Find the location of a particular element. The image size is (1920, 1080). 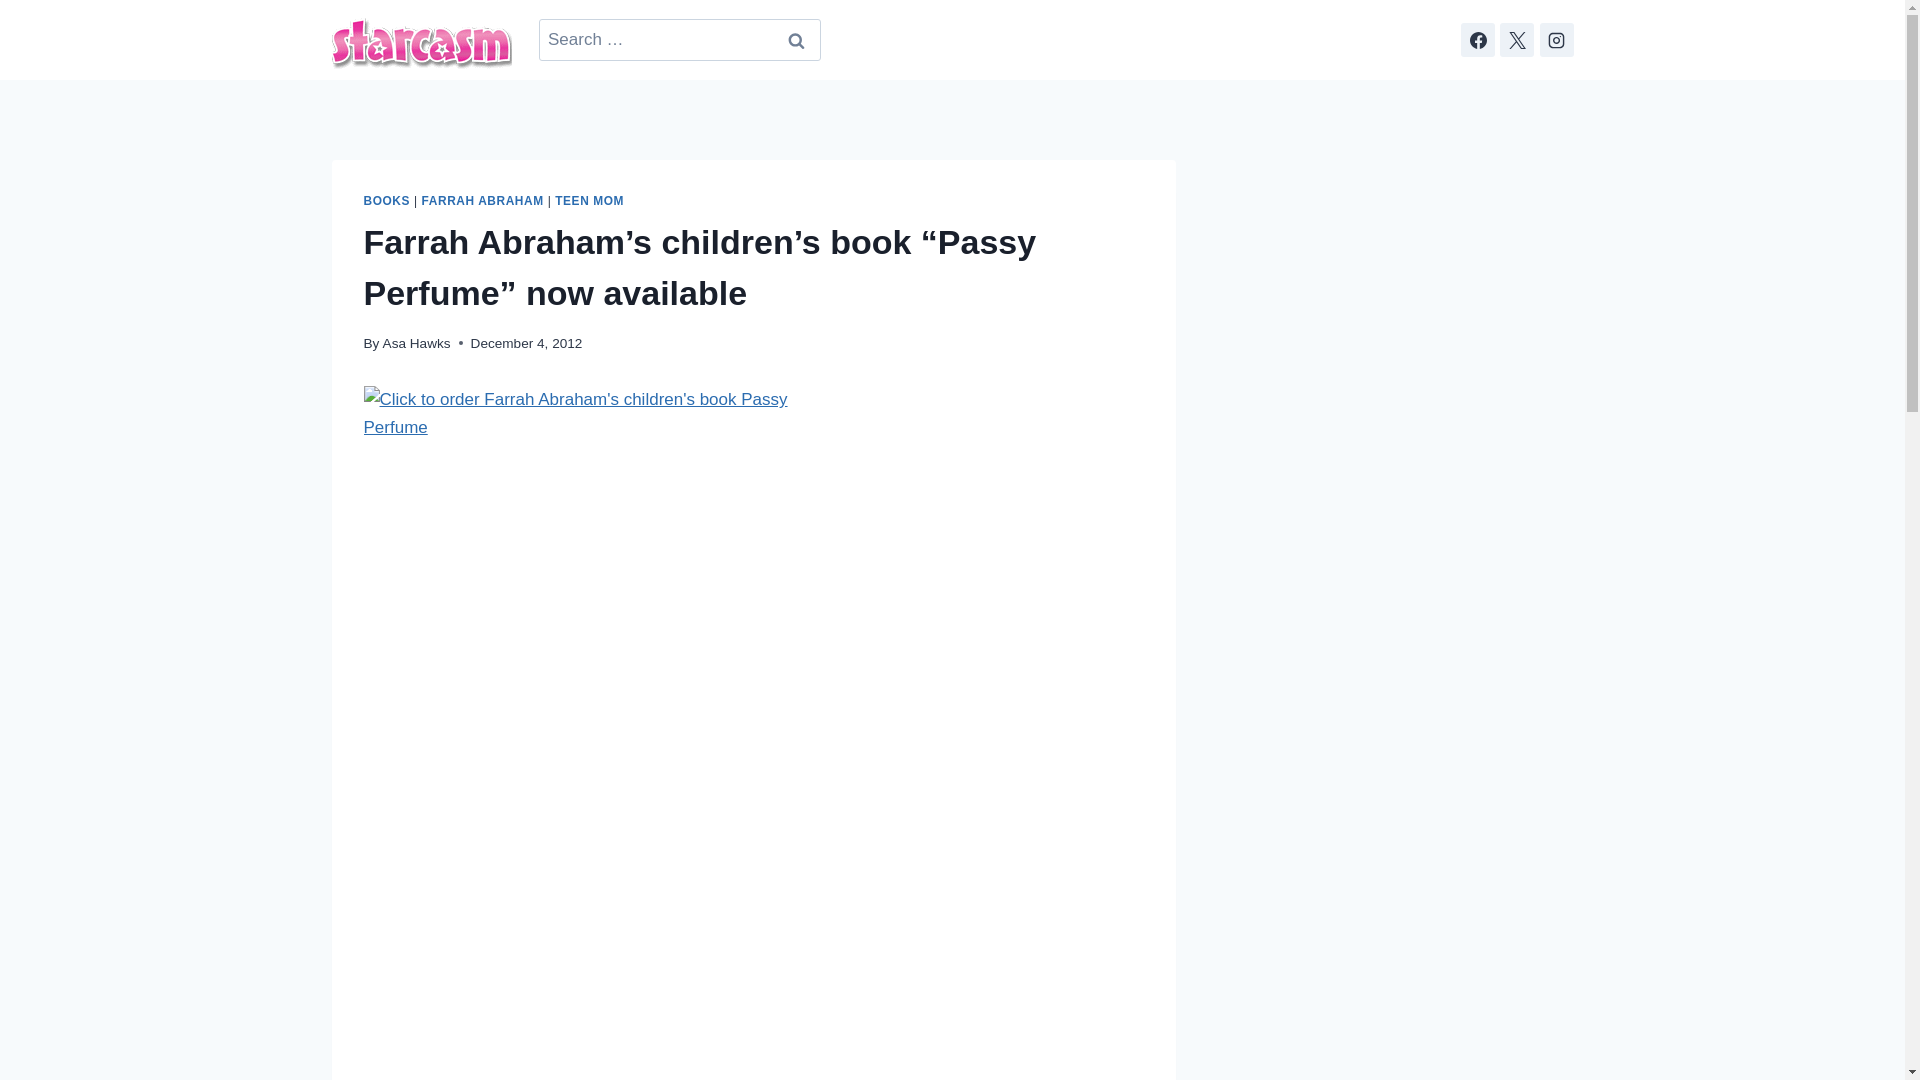

TEEN MOM is located at coordinates (589, 201).